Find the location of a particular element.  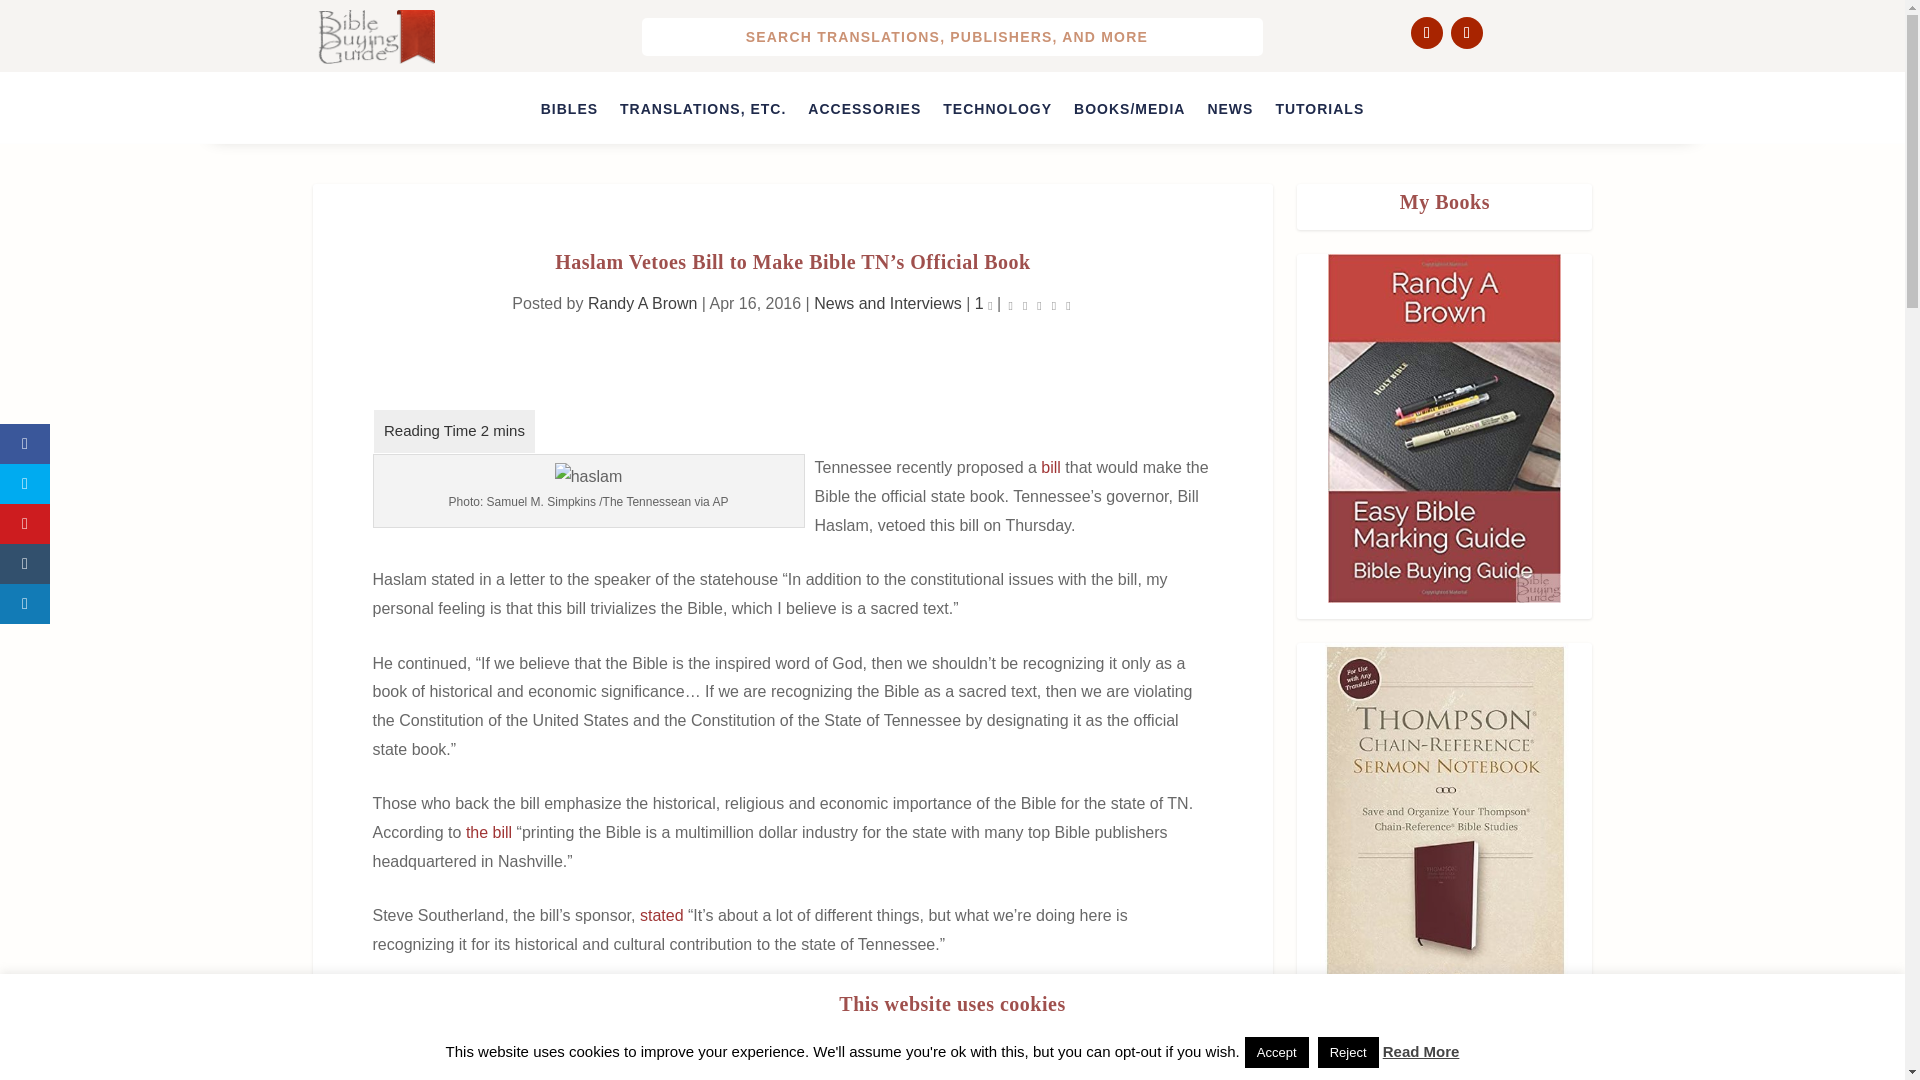

ACCESSORIES is located at coordinates (864, 112).